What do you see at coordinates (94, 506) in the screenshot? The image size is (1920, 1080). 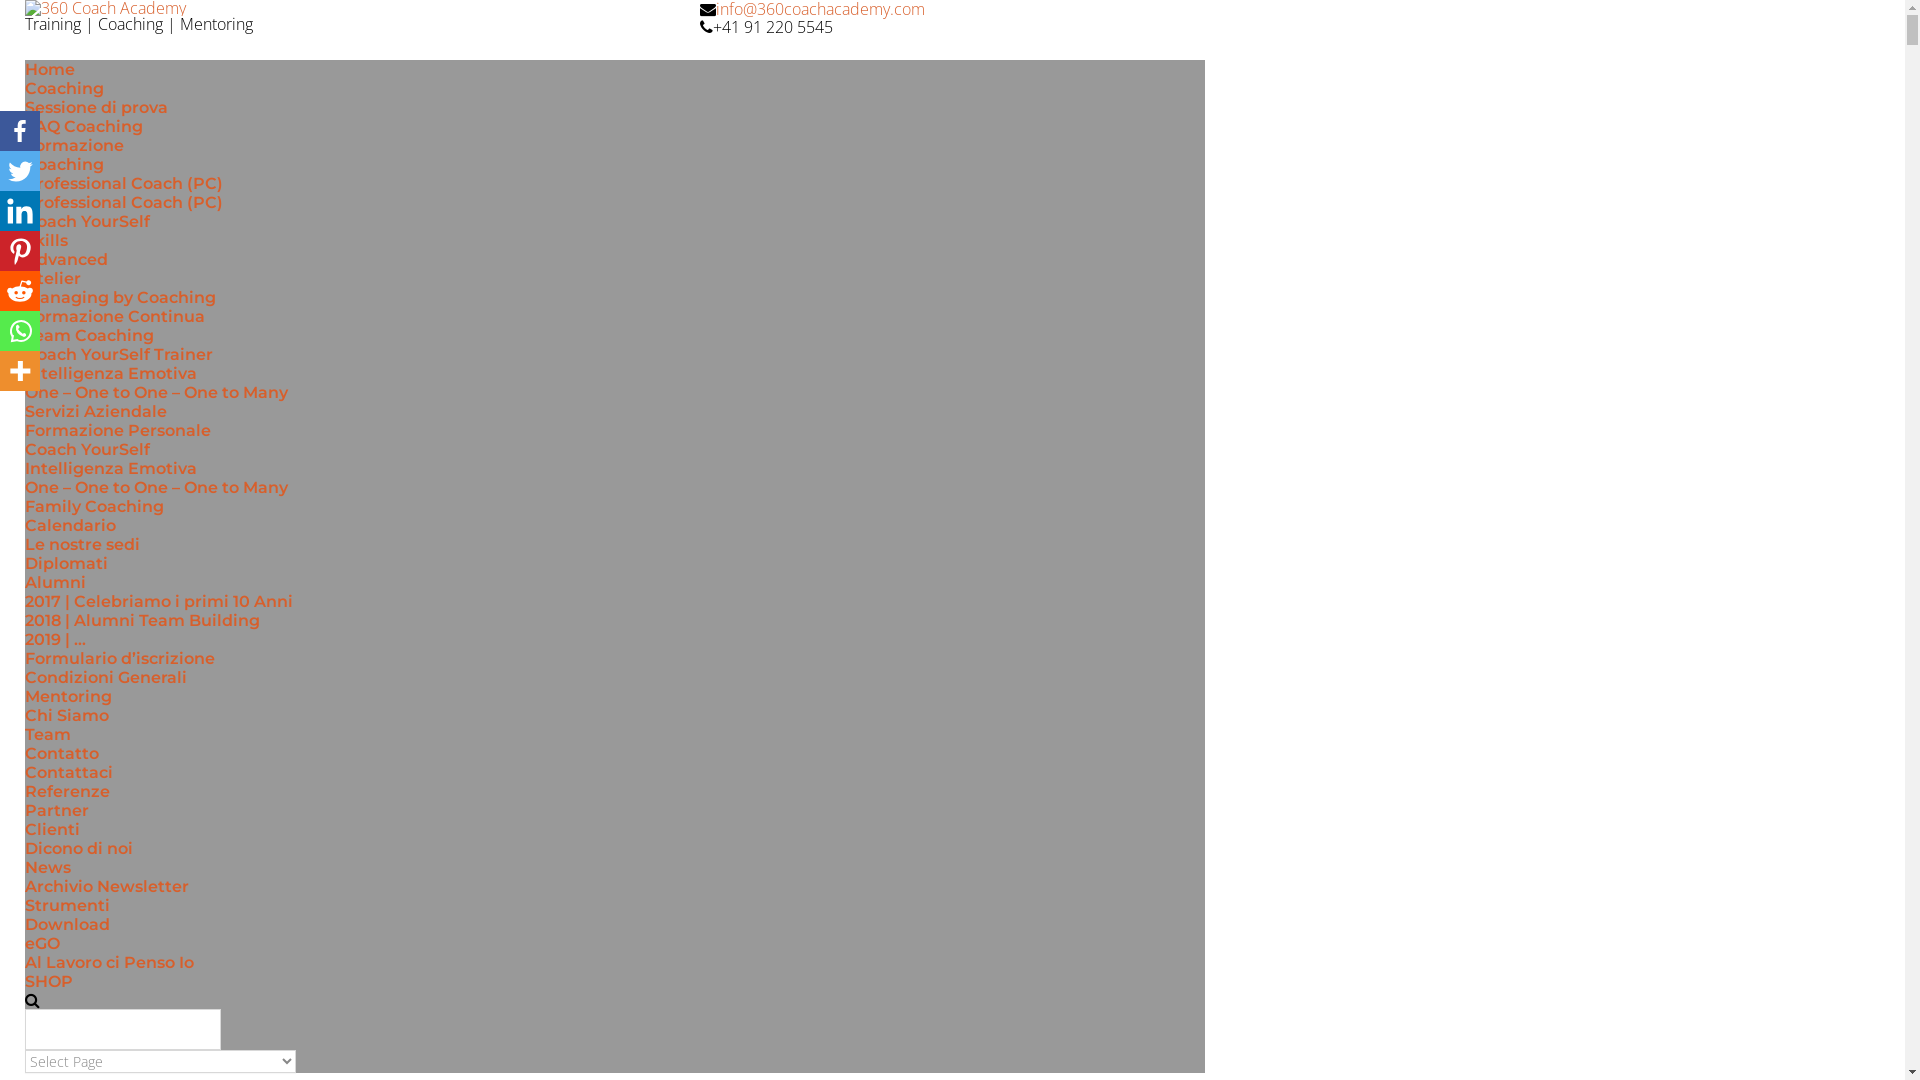 I see `Family Coaching` at bounding box center [94, 506].